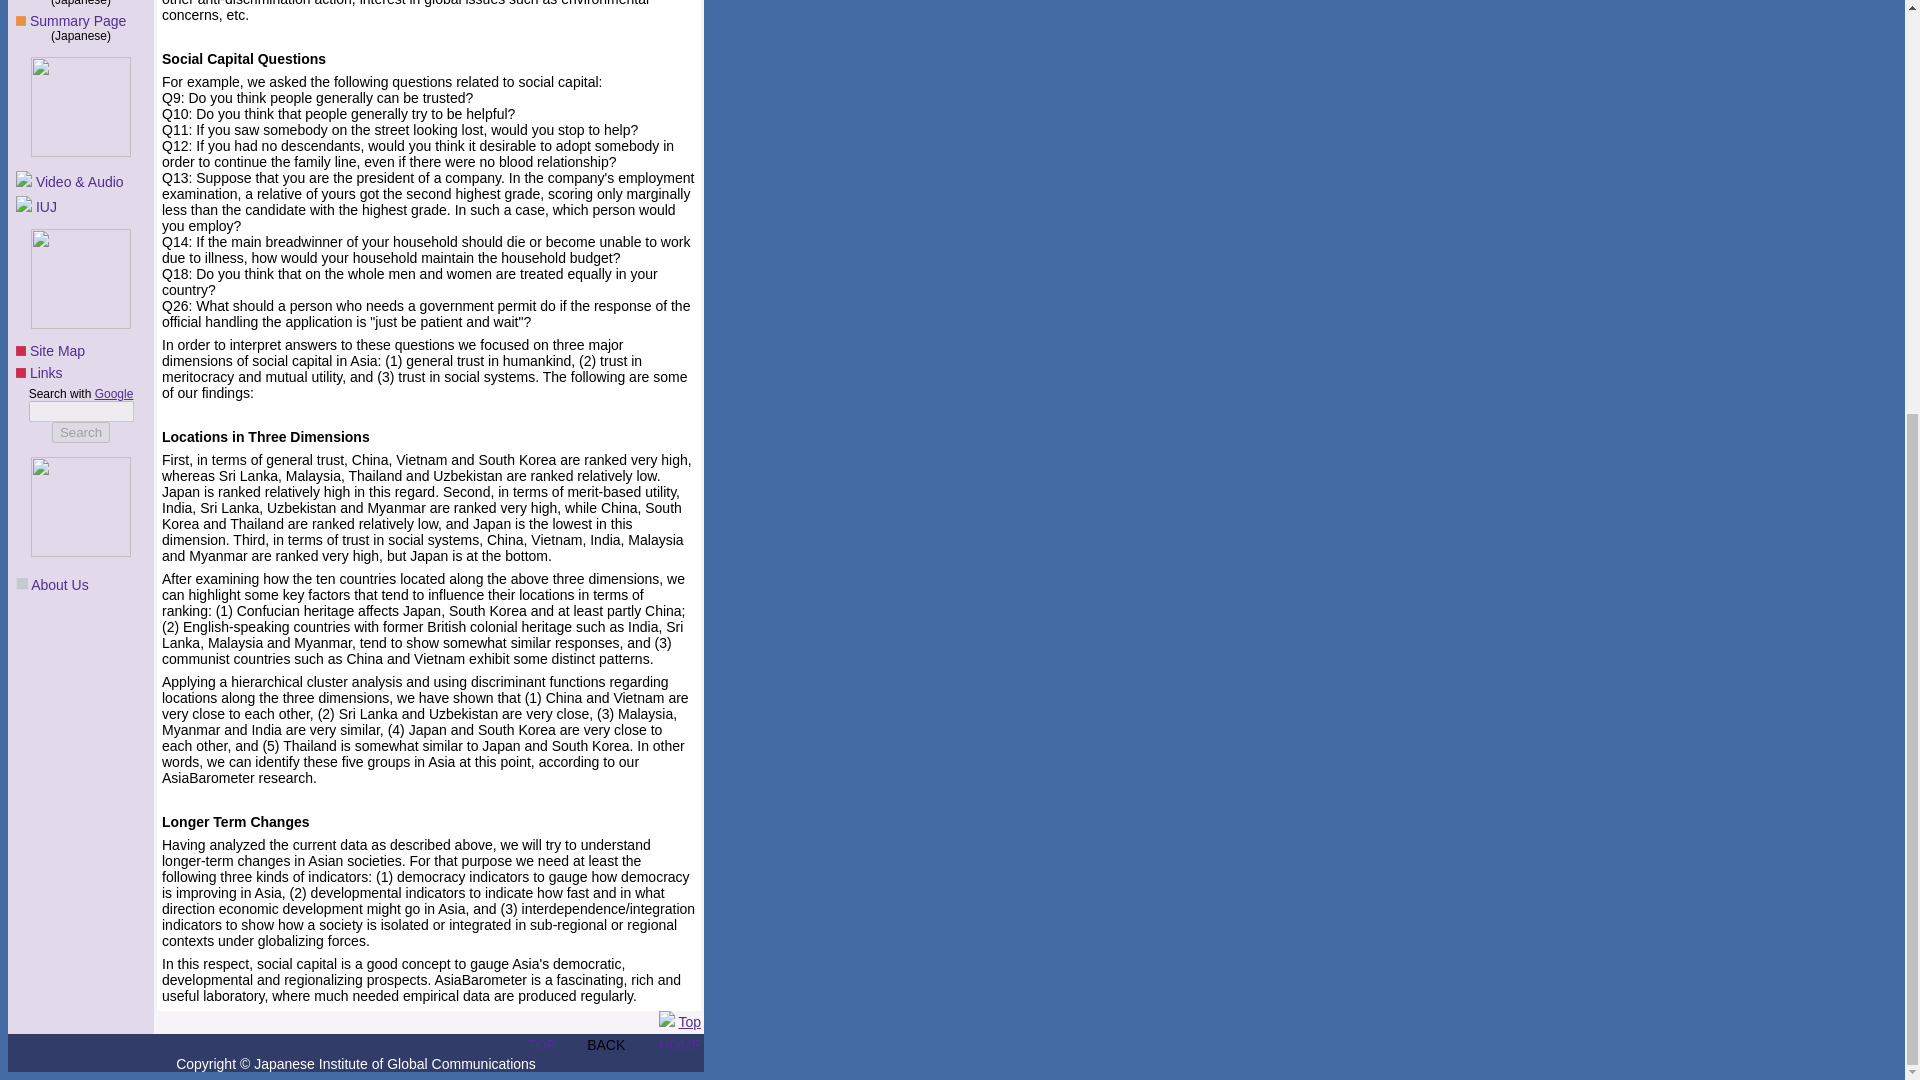  Describe the element at coordinates (80, 432) in the screenshot. I see `Search` at that location.